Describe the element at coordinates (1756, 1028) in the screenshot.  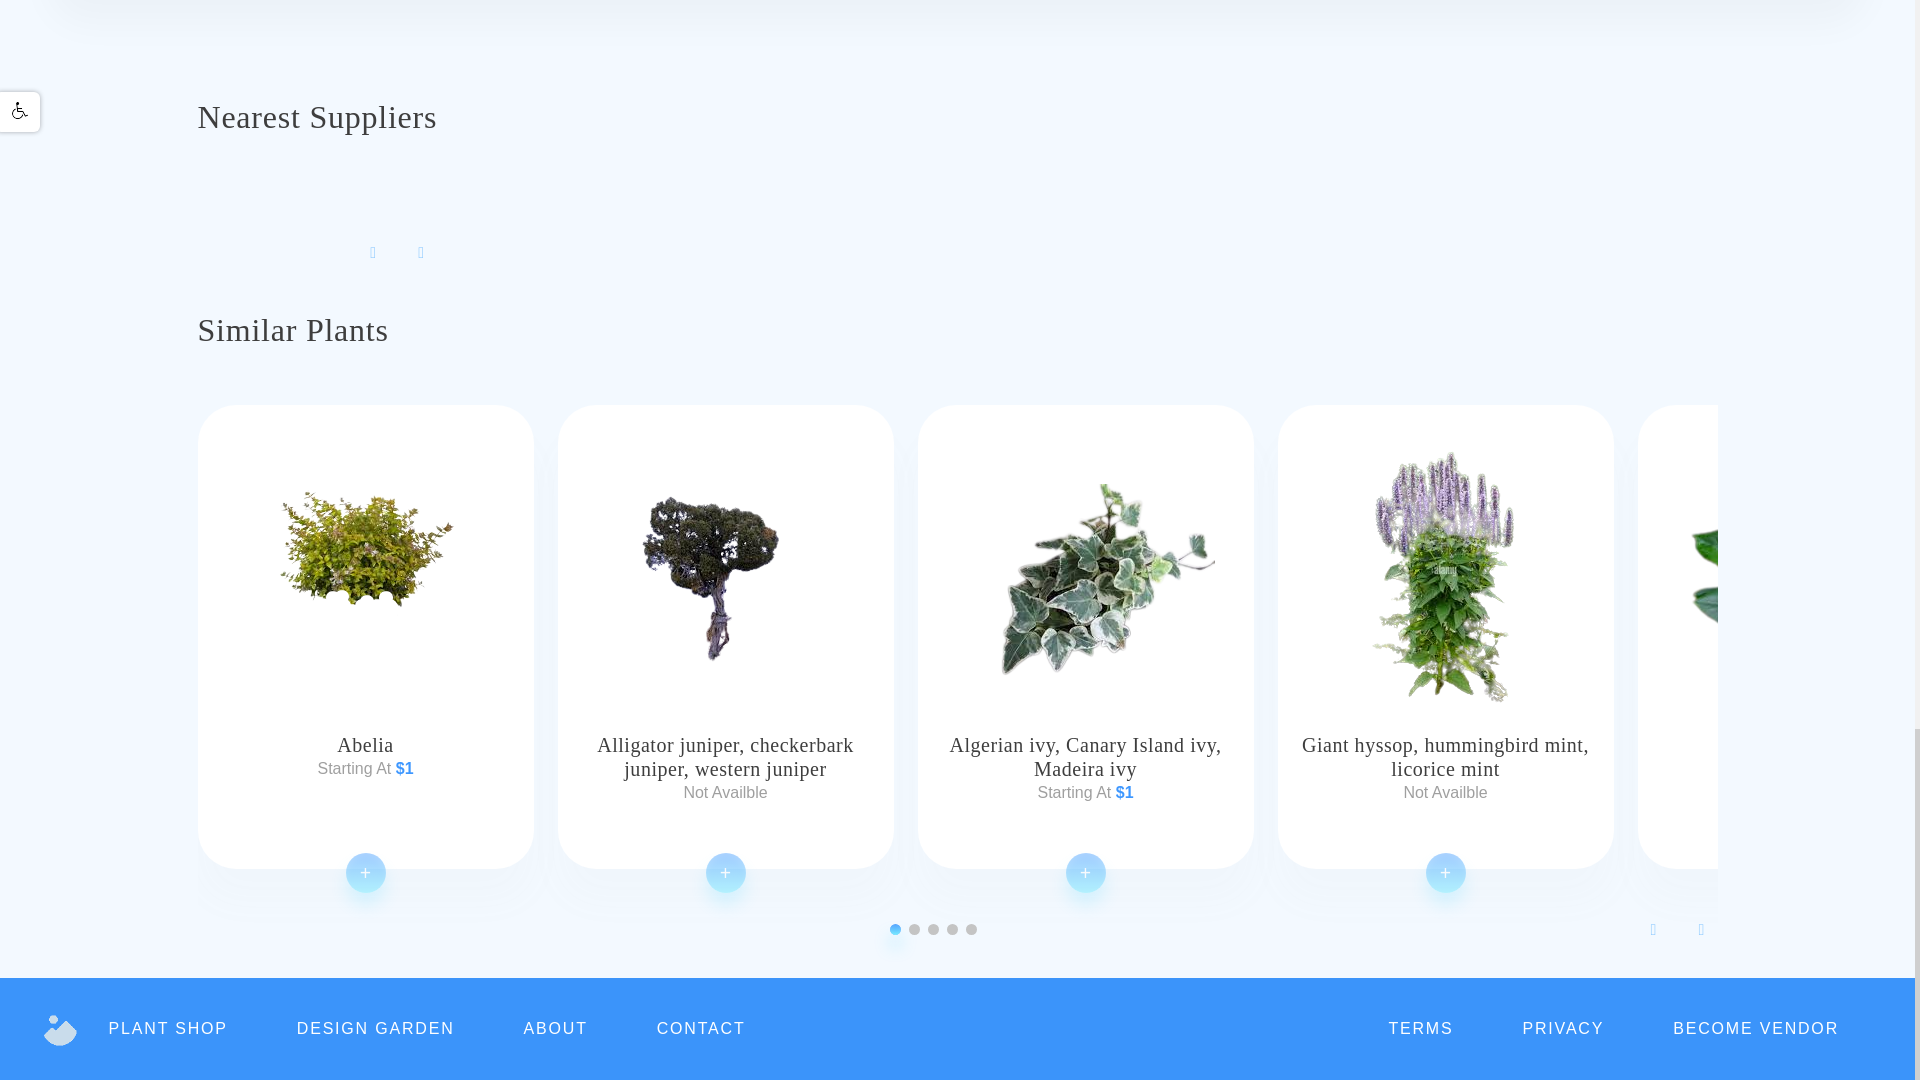
I see `BECOME VENDOR` at that location.